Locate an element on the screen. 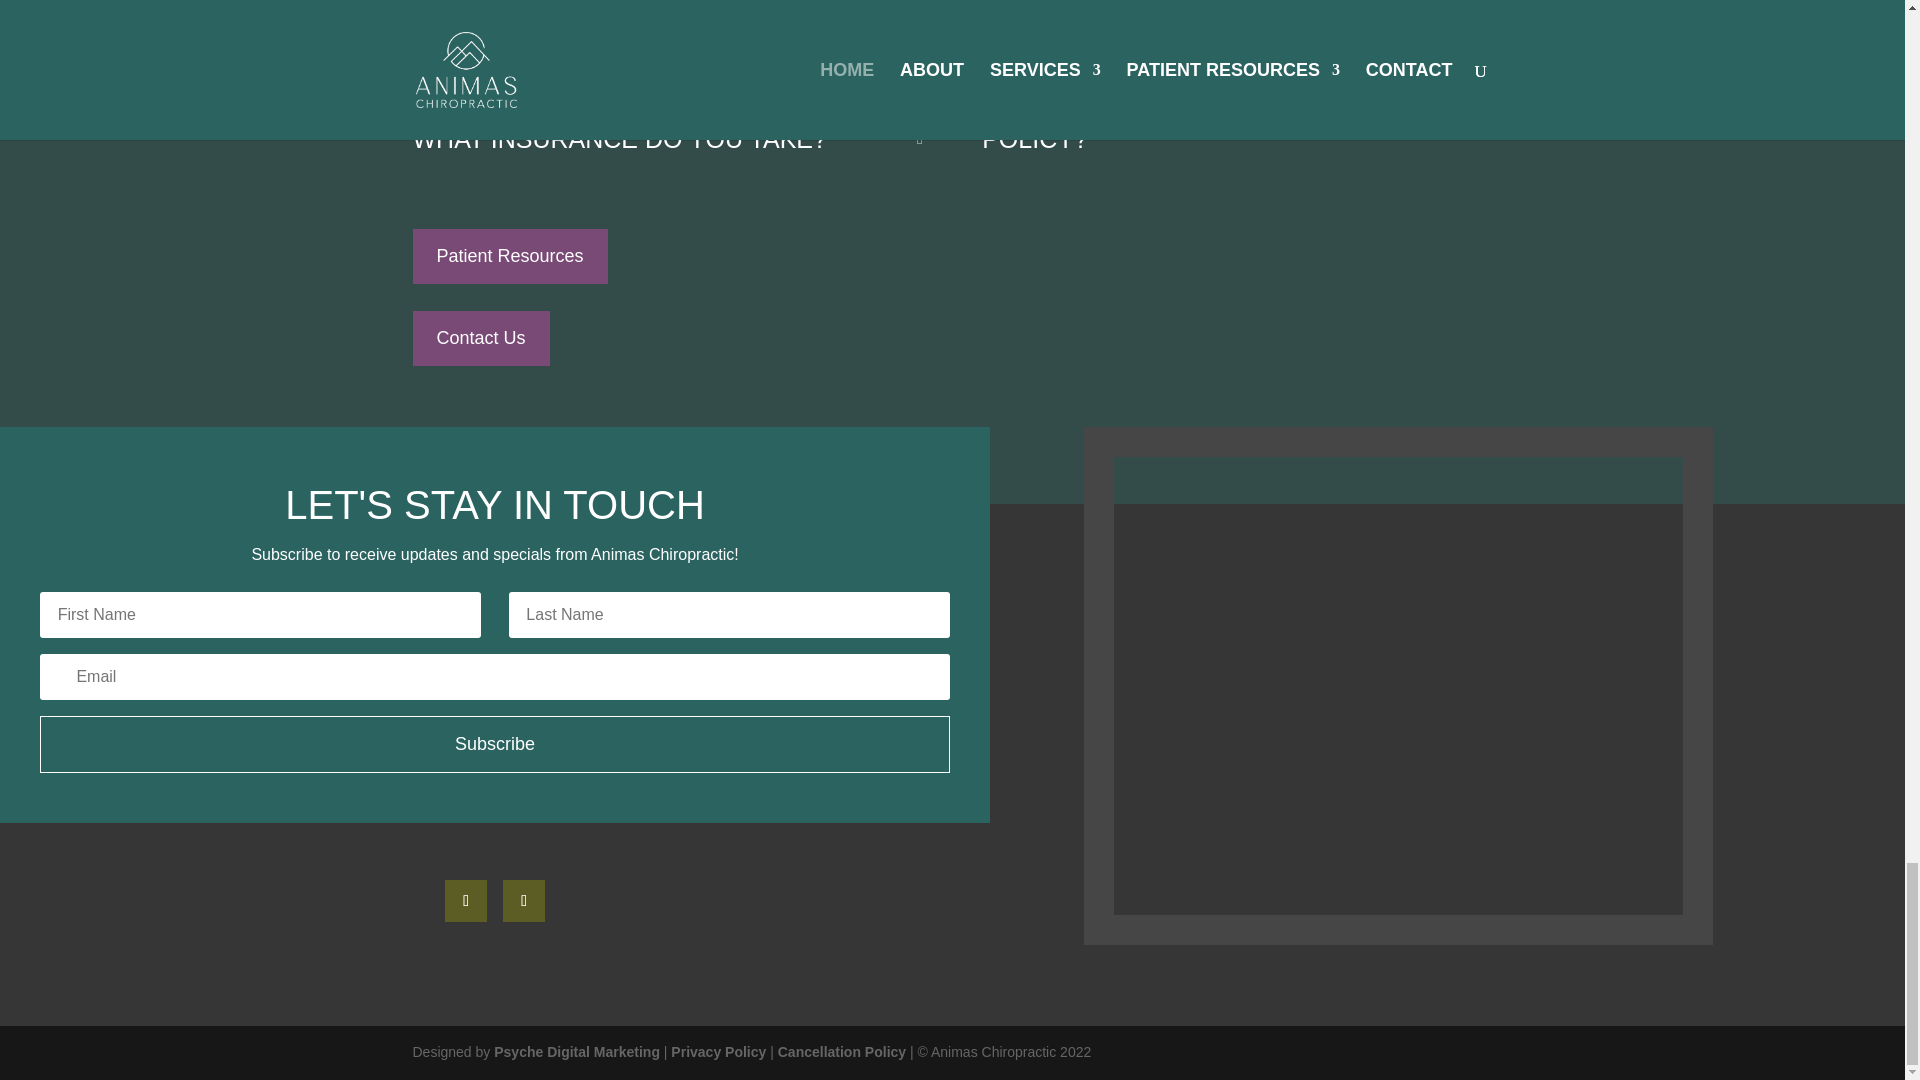 This screenshot has height=1080, width=1920. Follow on Facebook is located at coordinates (466, 901).